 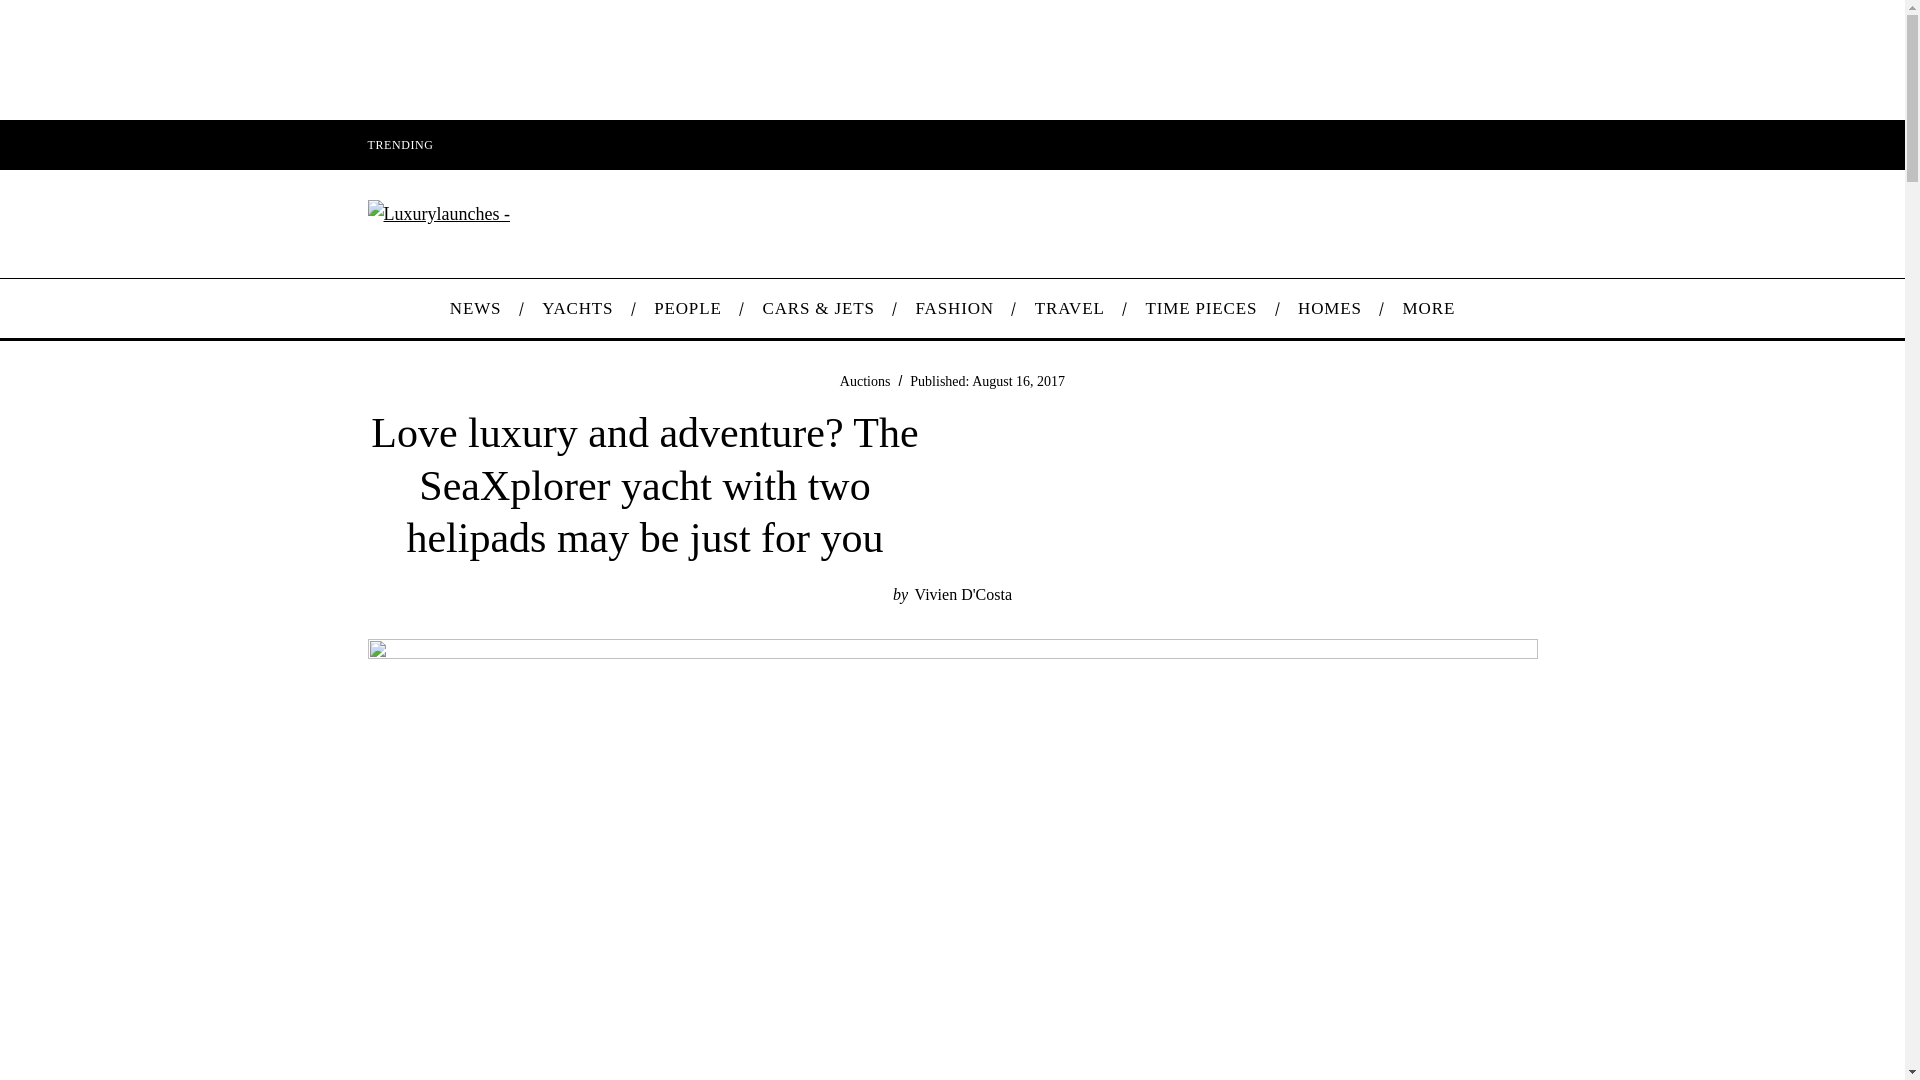 What do you see at coordinates (1330, 308) in the screenshot?
I see `HOMES` at bounding box center [1330, 308].